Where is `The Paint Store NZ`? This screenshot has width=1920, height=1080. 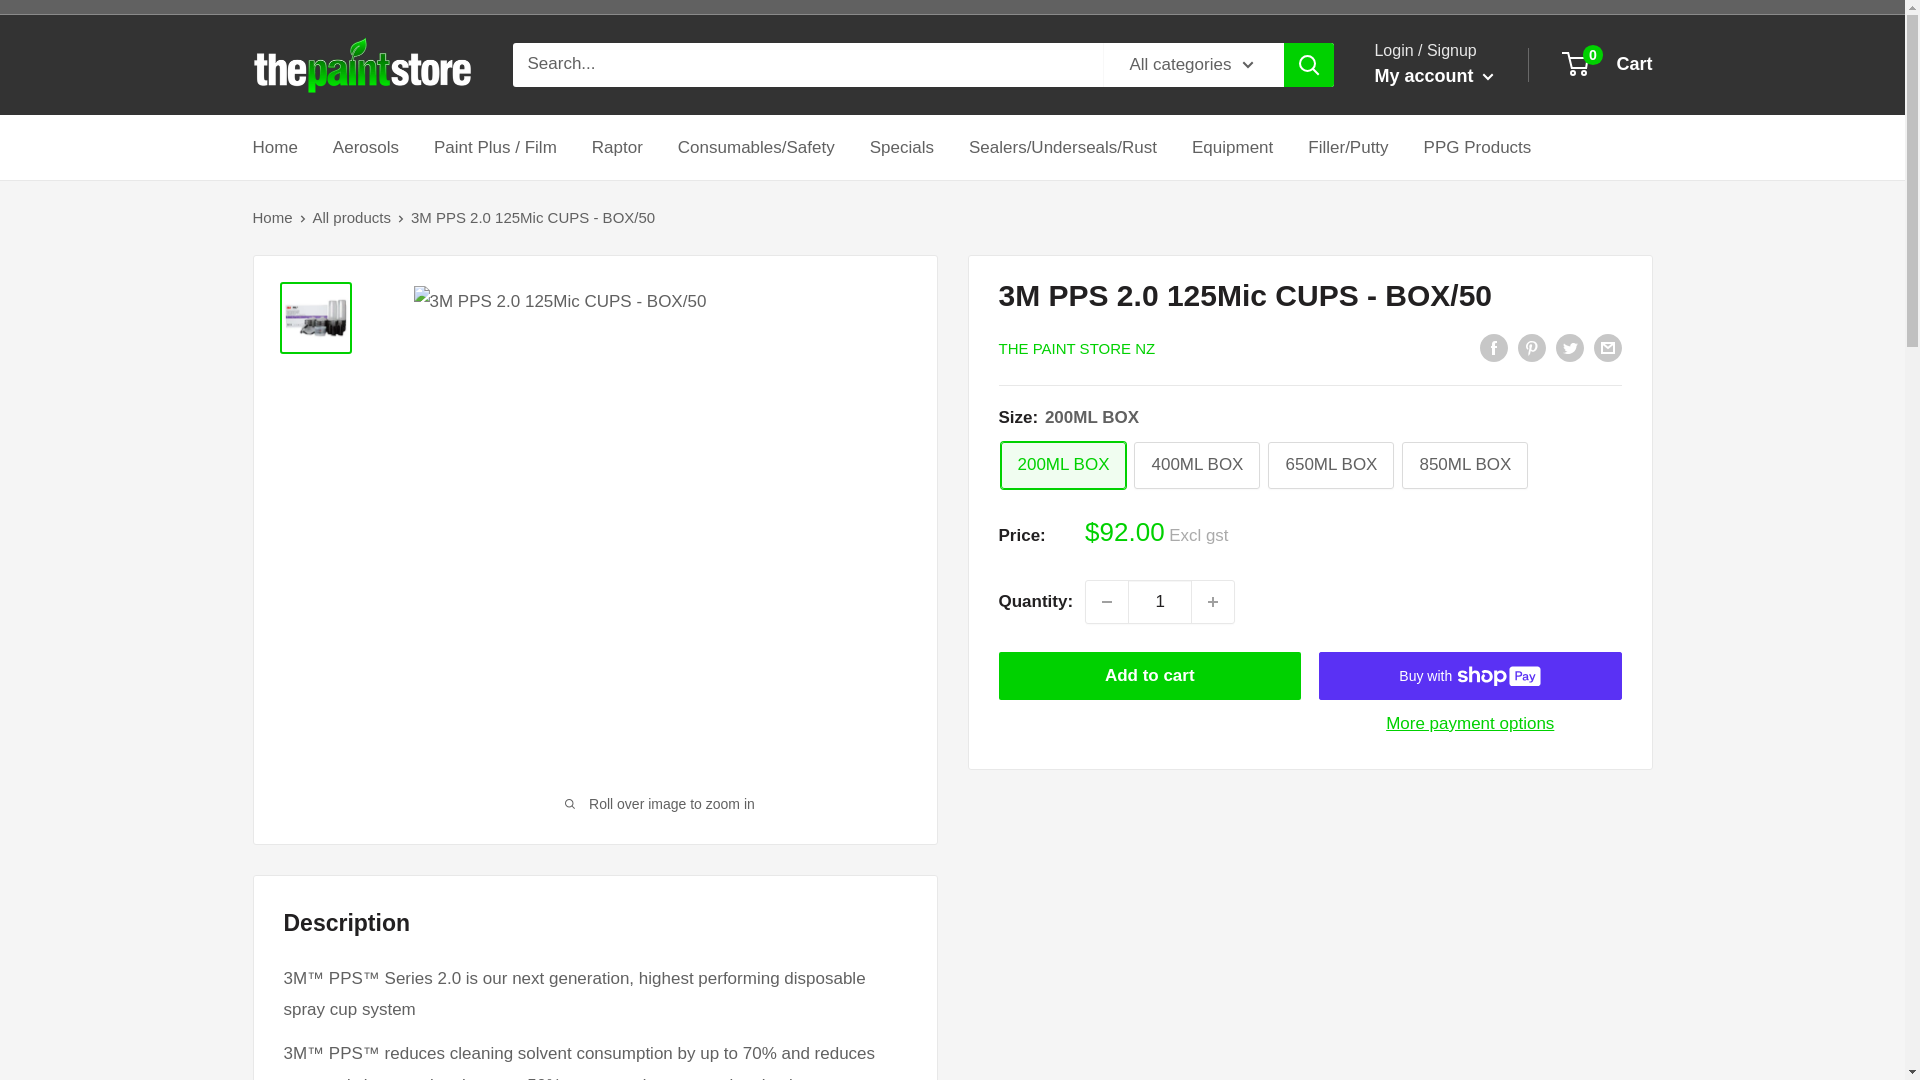 The Paint Store NZ is located at coordinates (362, 64).